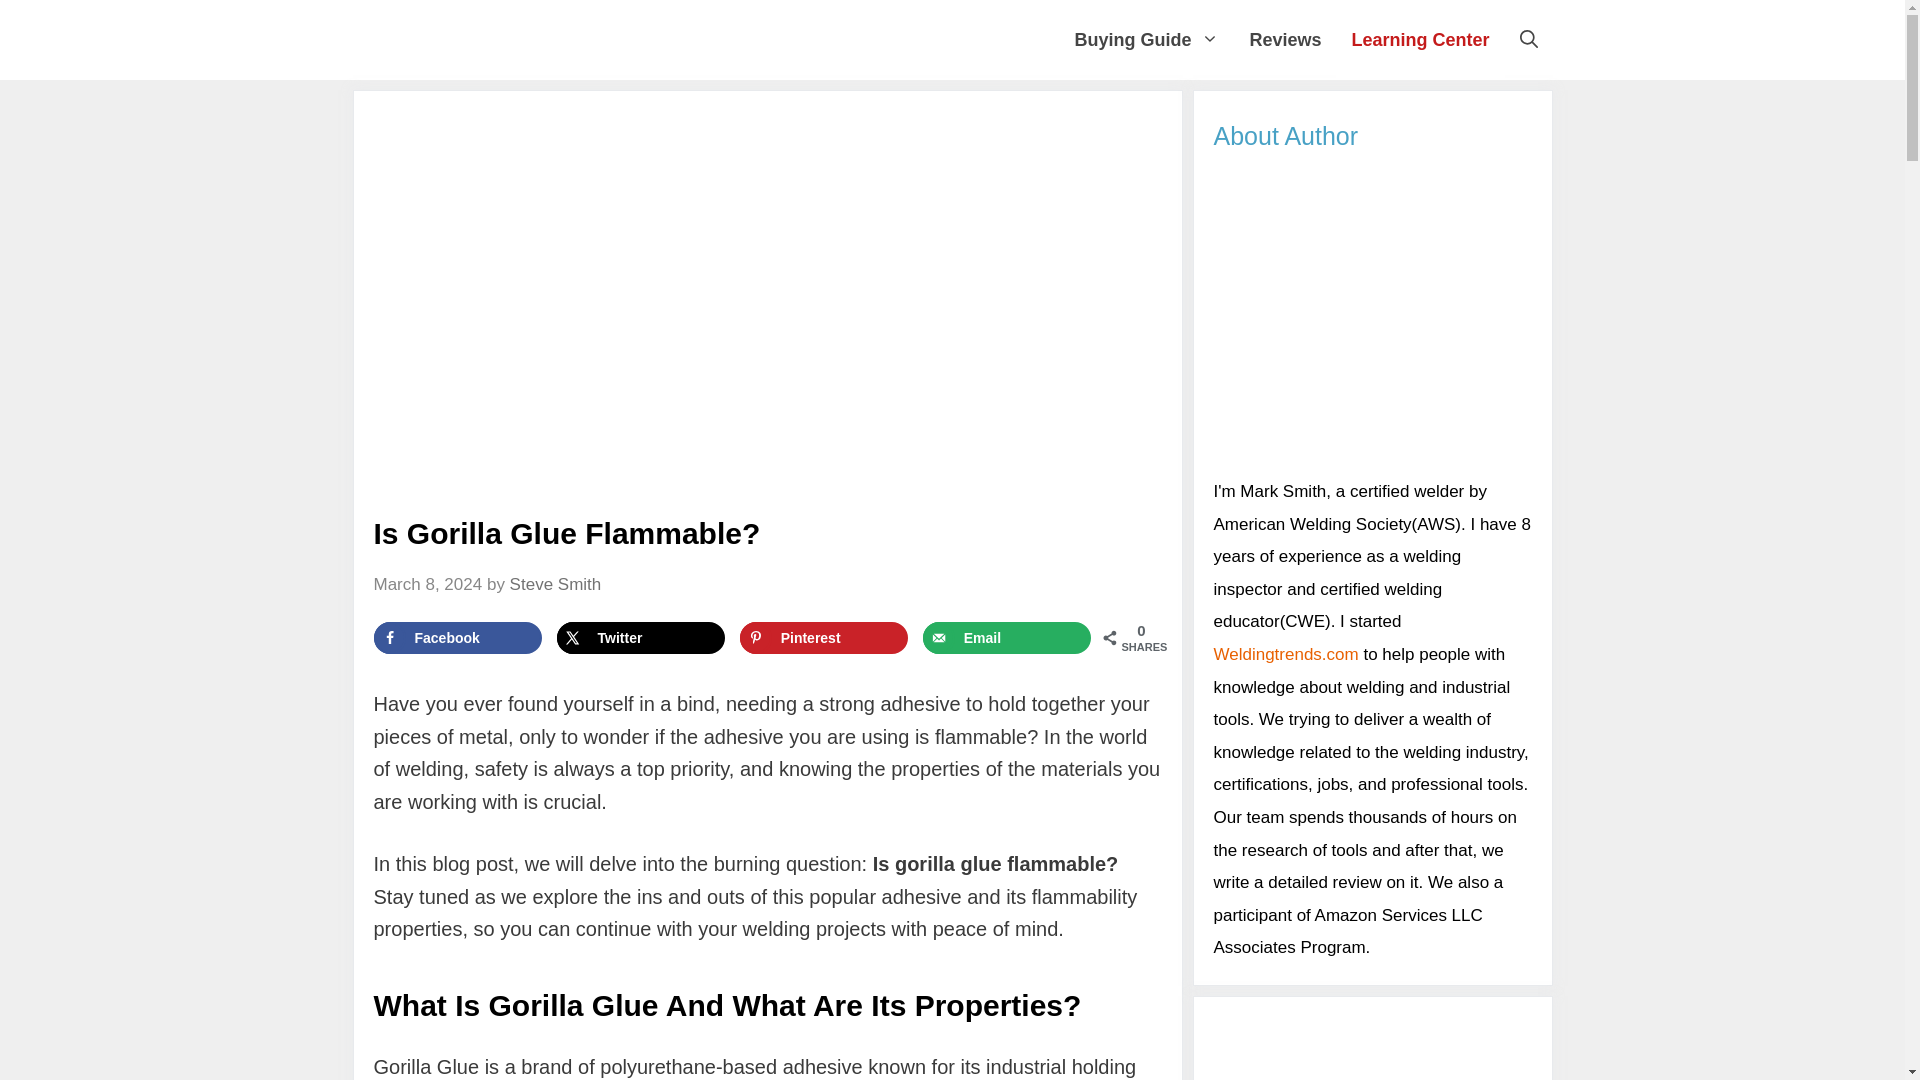 The image size is (1920, 1080). What do you see at coordinates (1008, 638) in the screenshot?
I see `Send over email` at bounding box center [1008, 638].